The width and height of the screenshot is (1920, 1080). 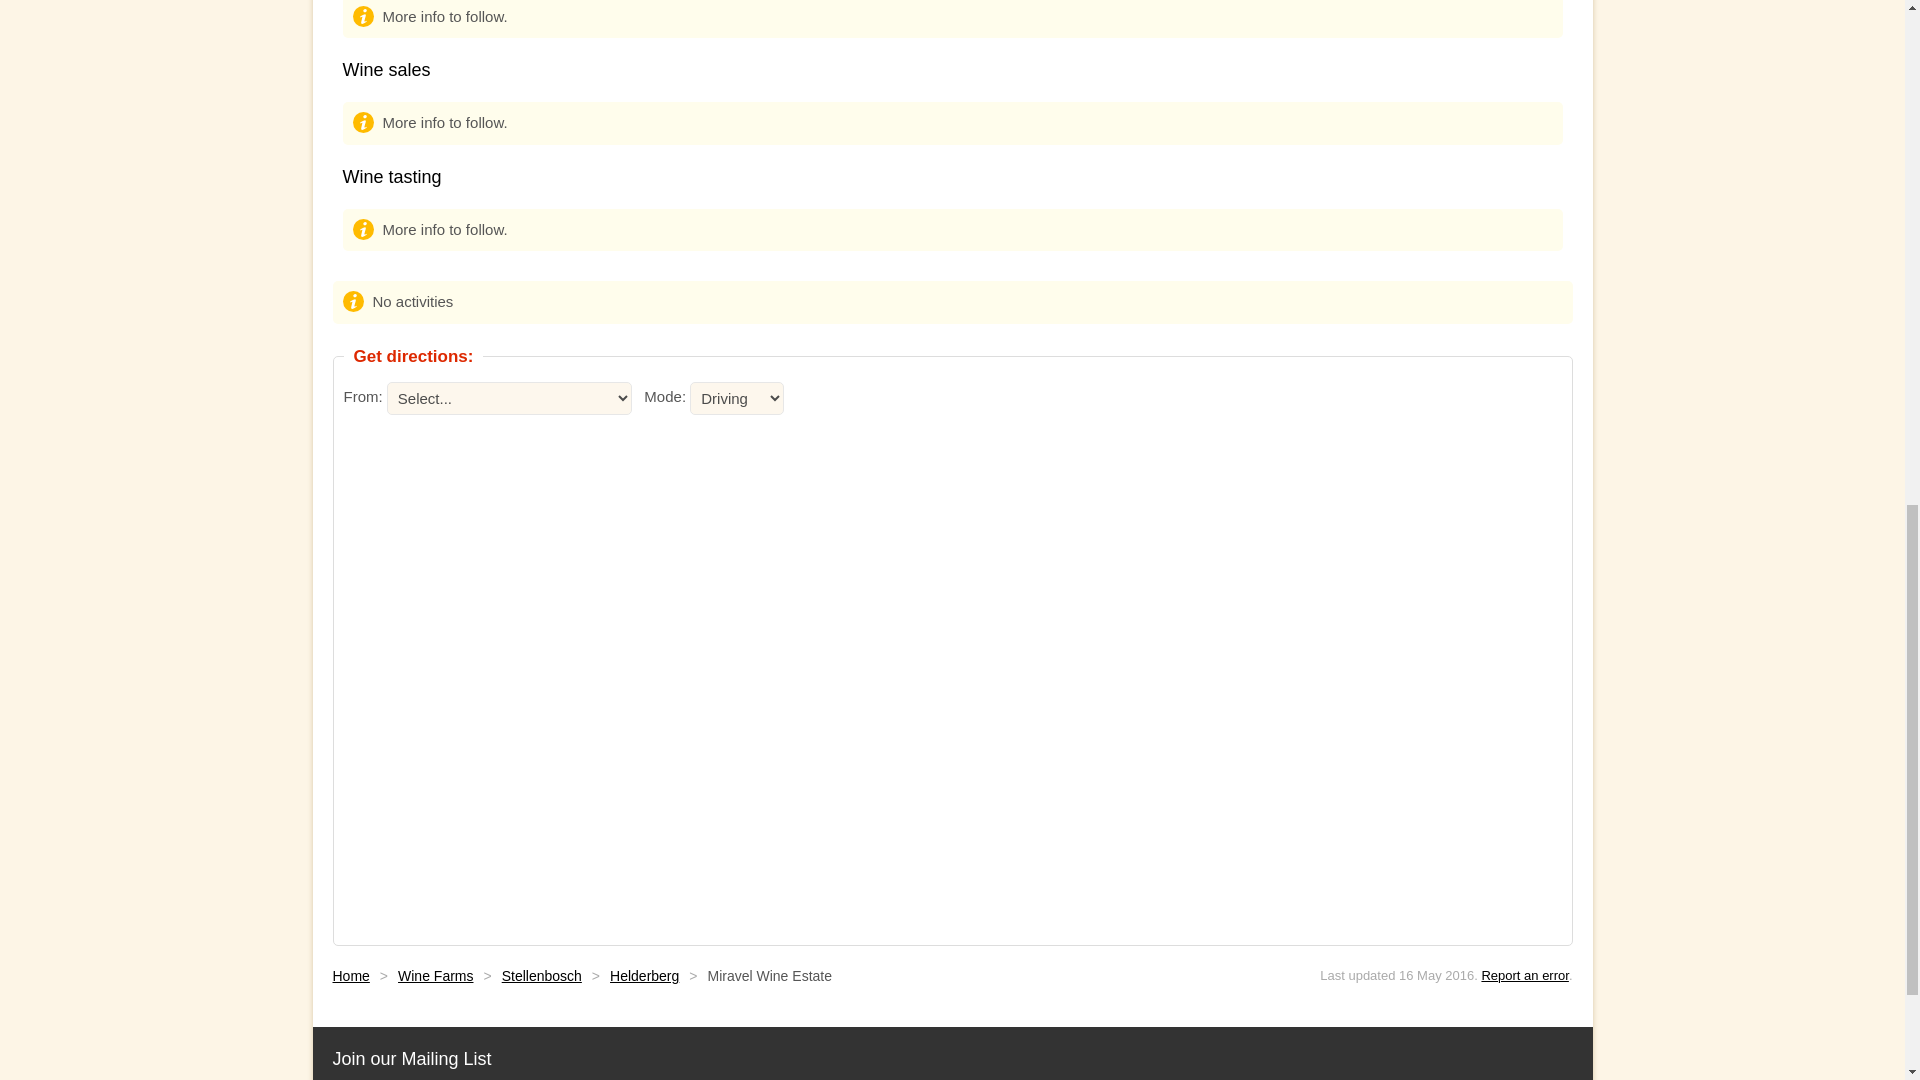 I want to click on Wine tasting, so click(x=391, y=176).